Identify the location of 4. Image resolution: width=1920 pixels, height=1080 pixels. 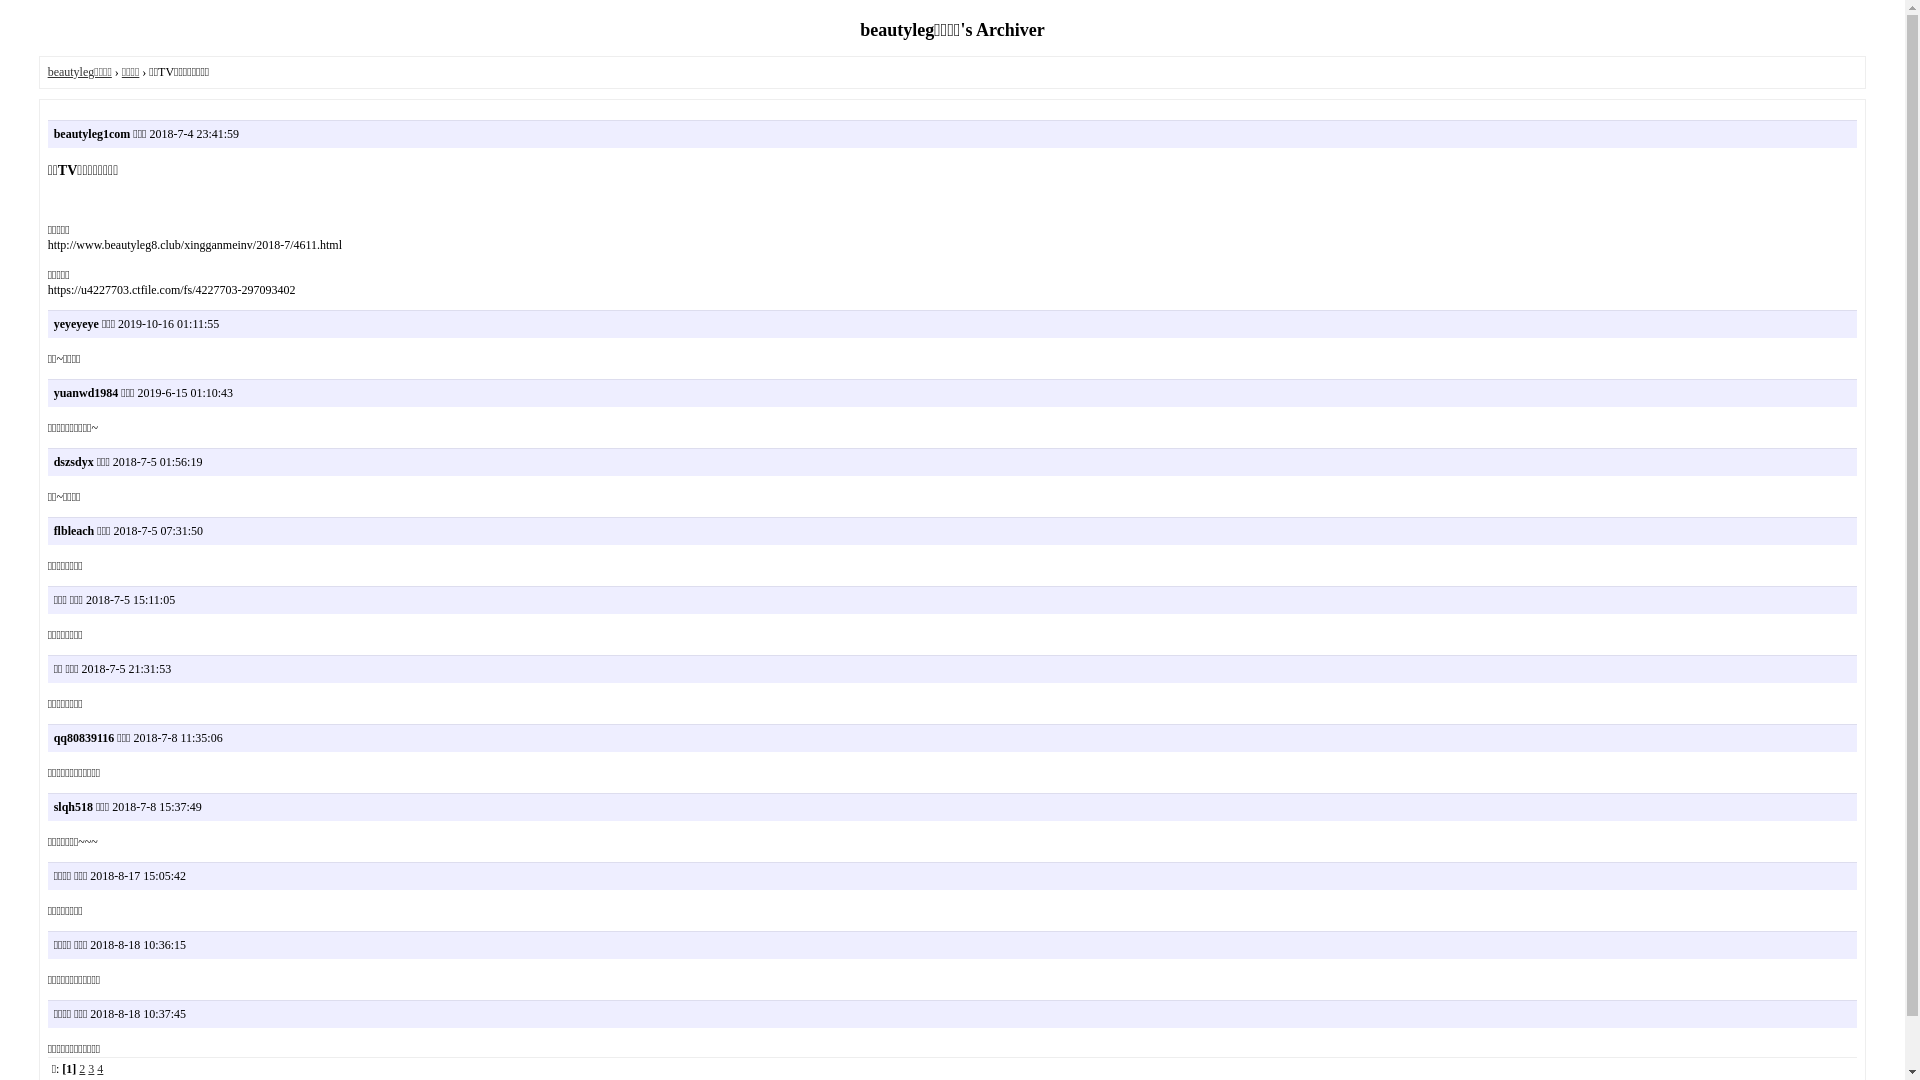
(100, 1069).